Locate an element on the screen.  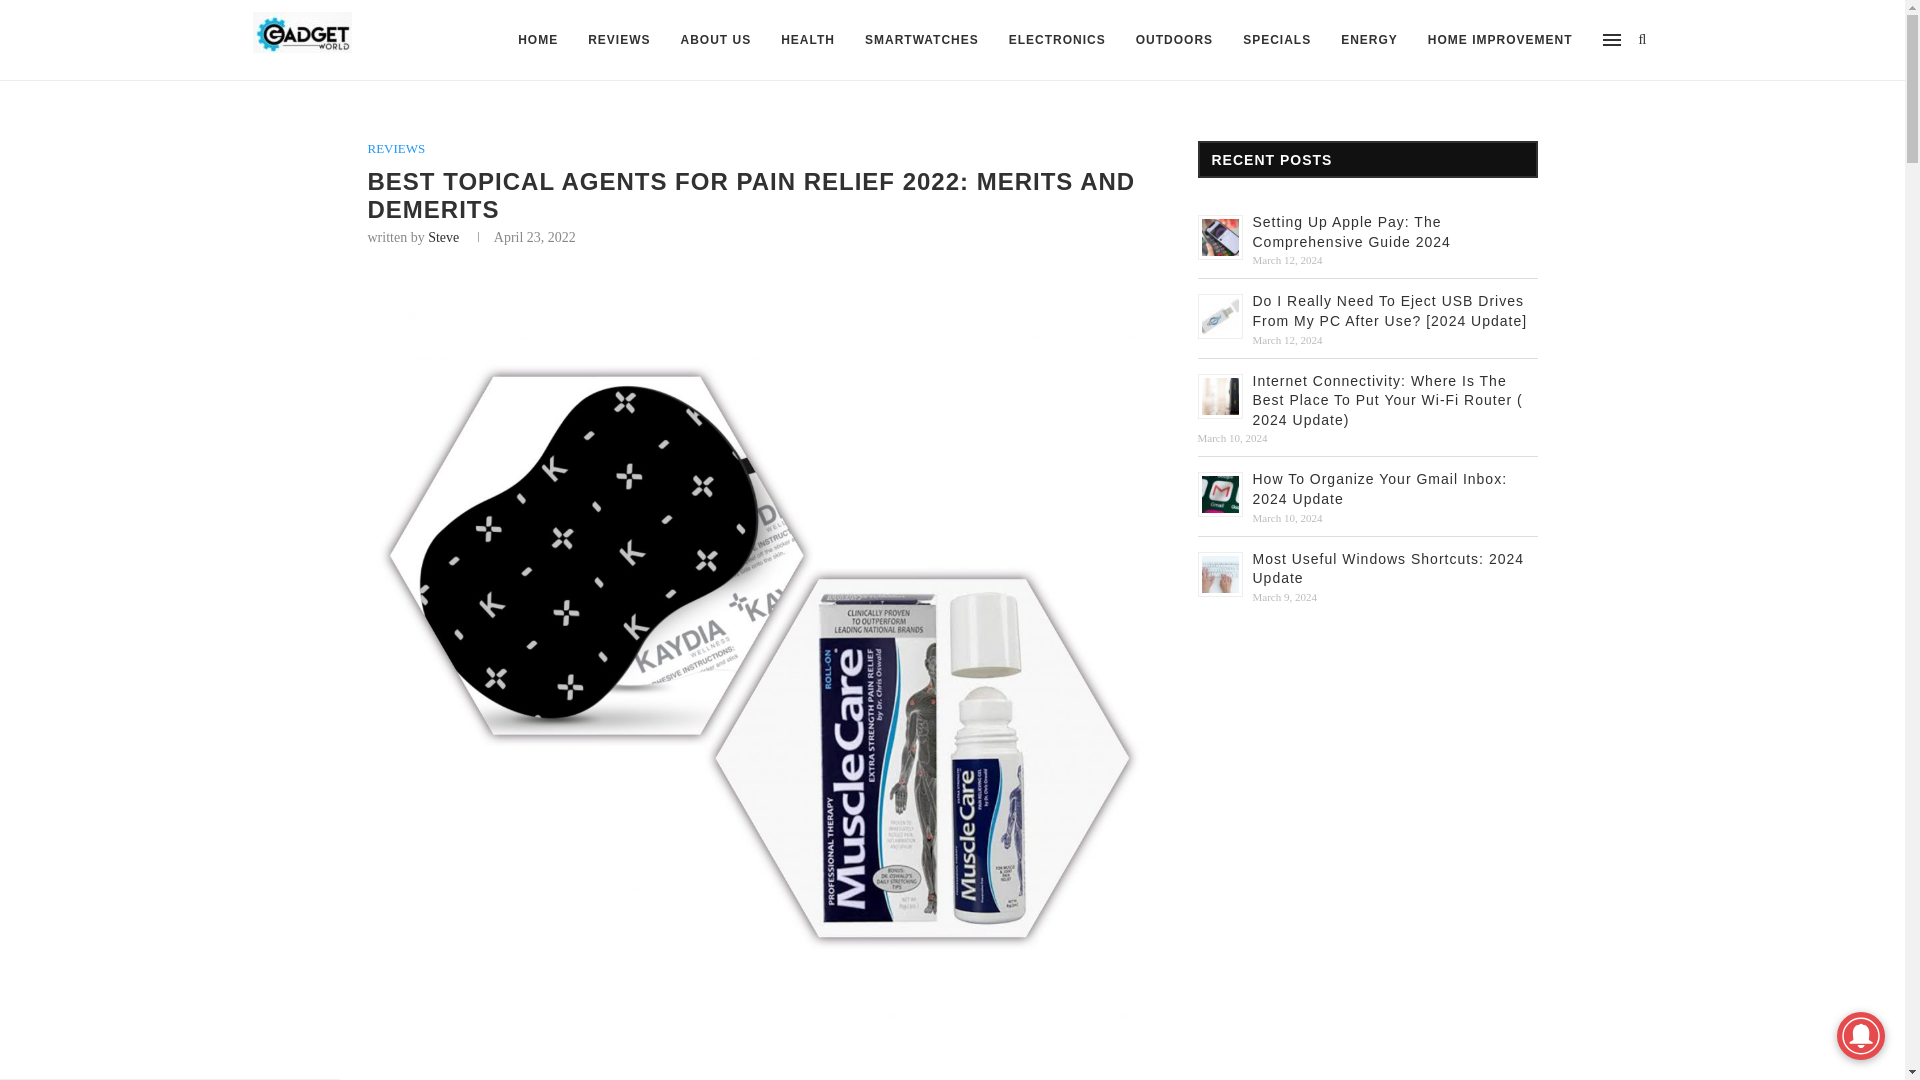
SPECIALS is located at coordinates (1277, 40).